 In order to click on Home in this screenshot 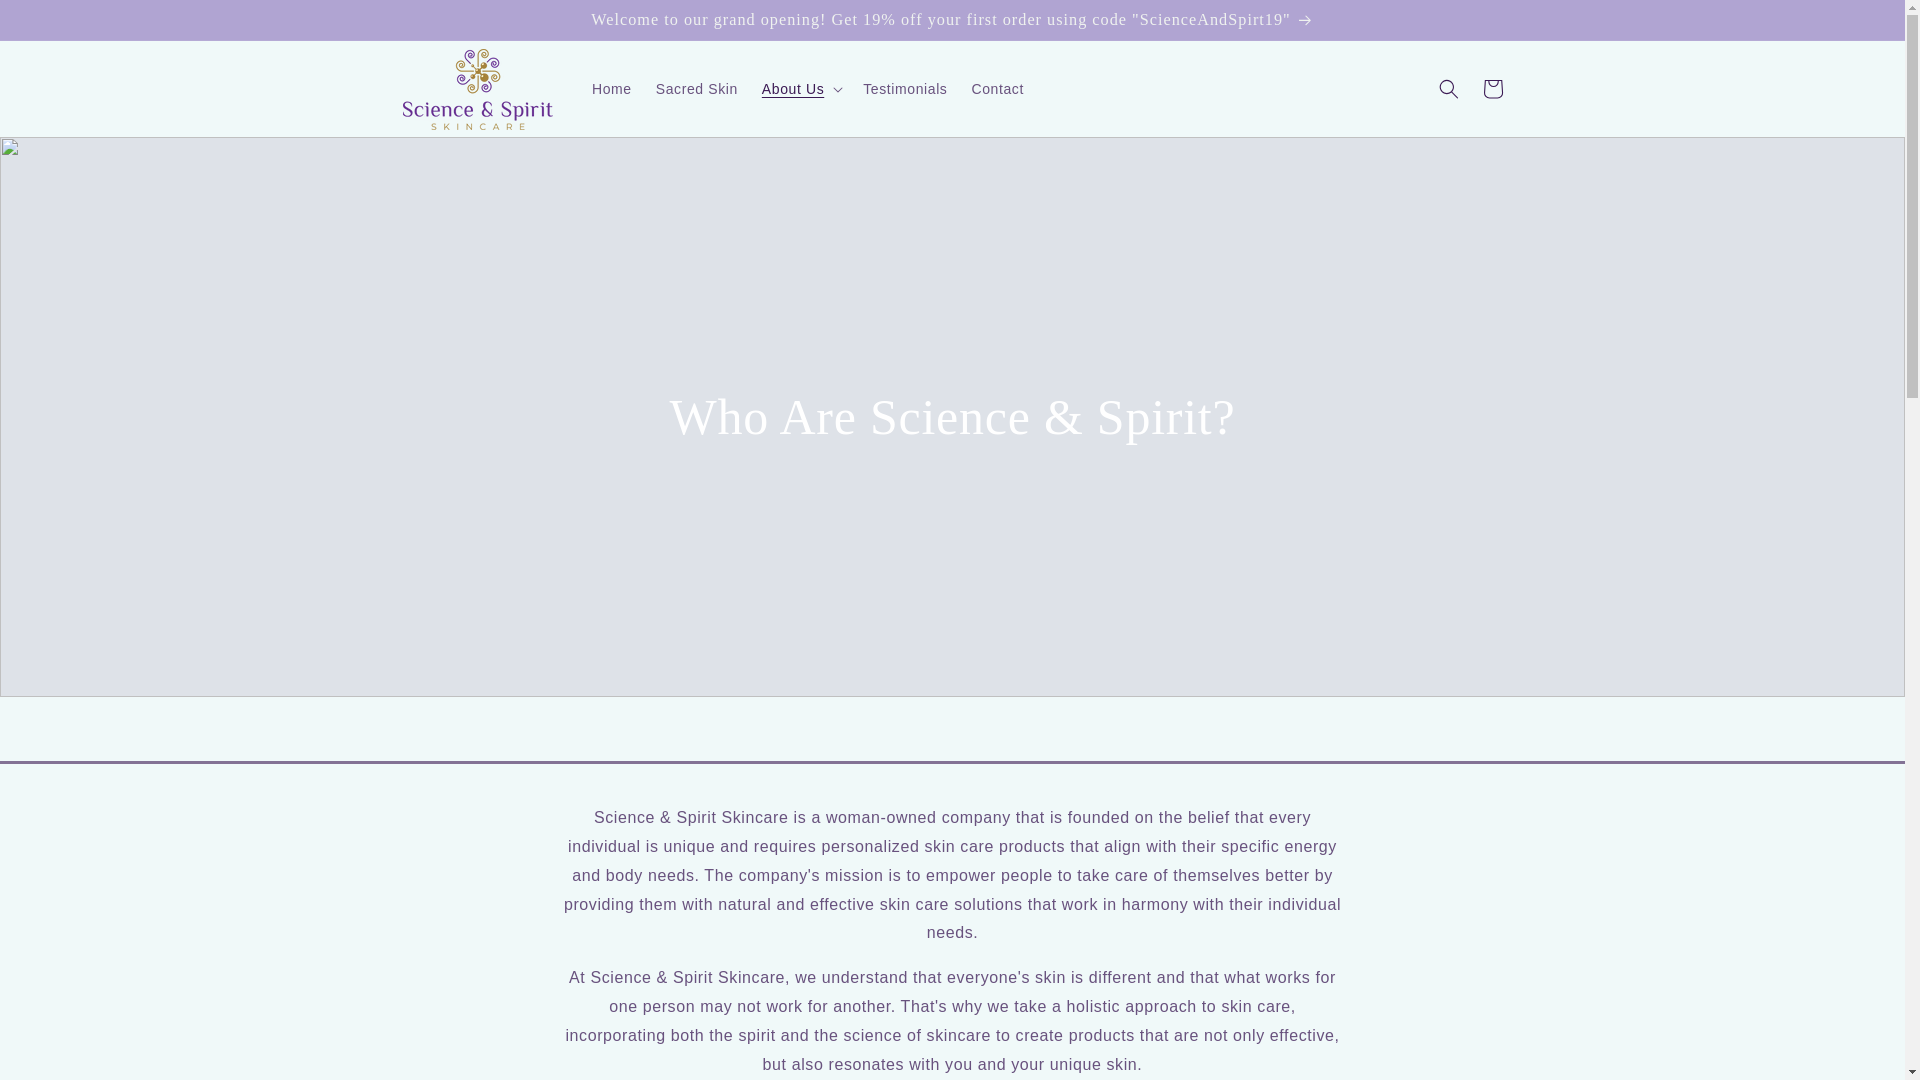, I will do `click(611, 89)`.